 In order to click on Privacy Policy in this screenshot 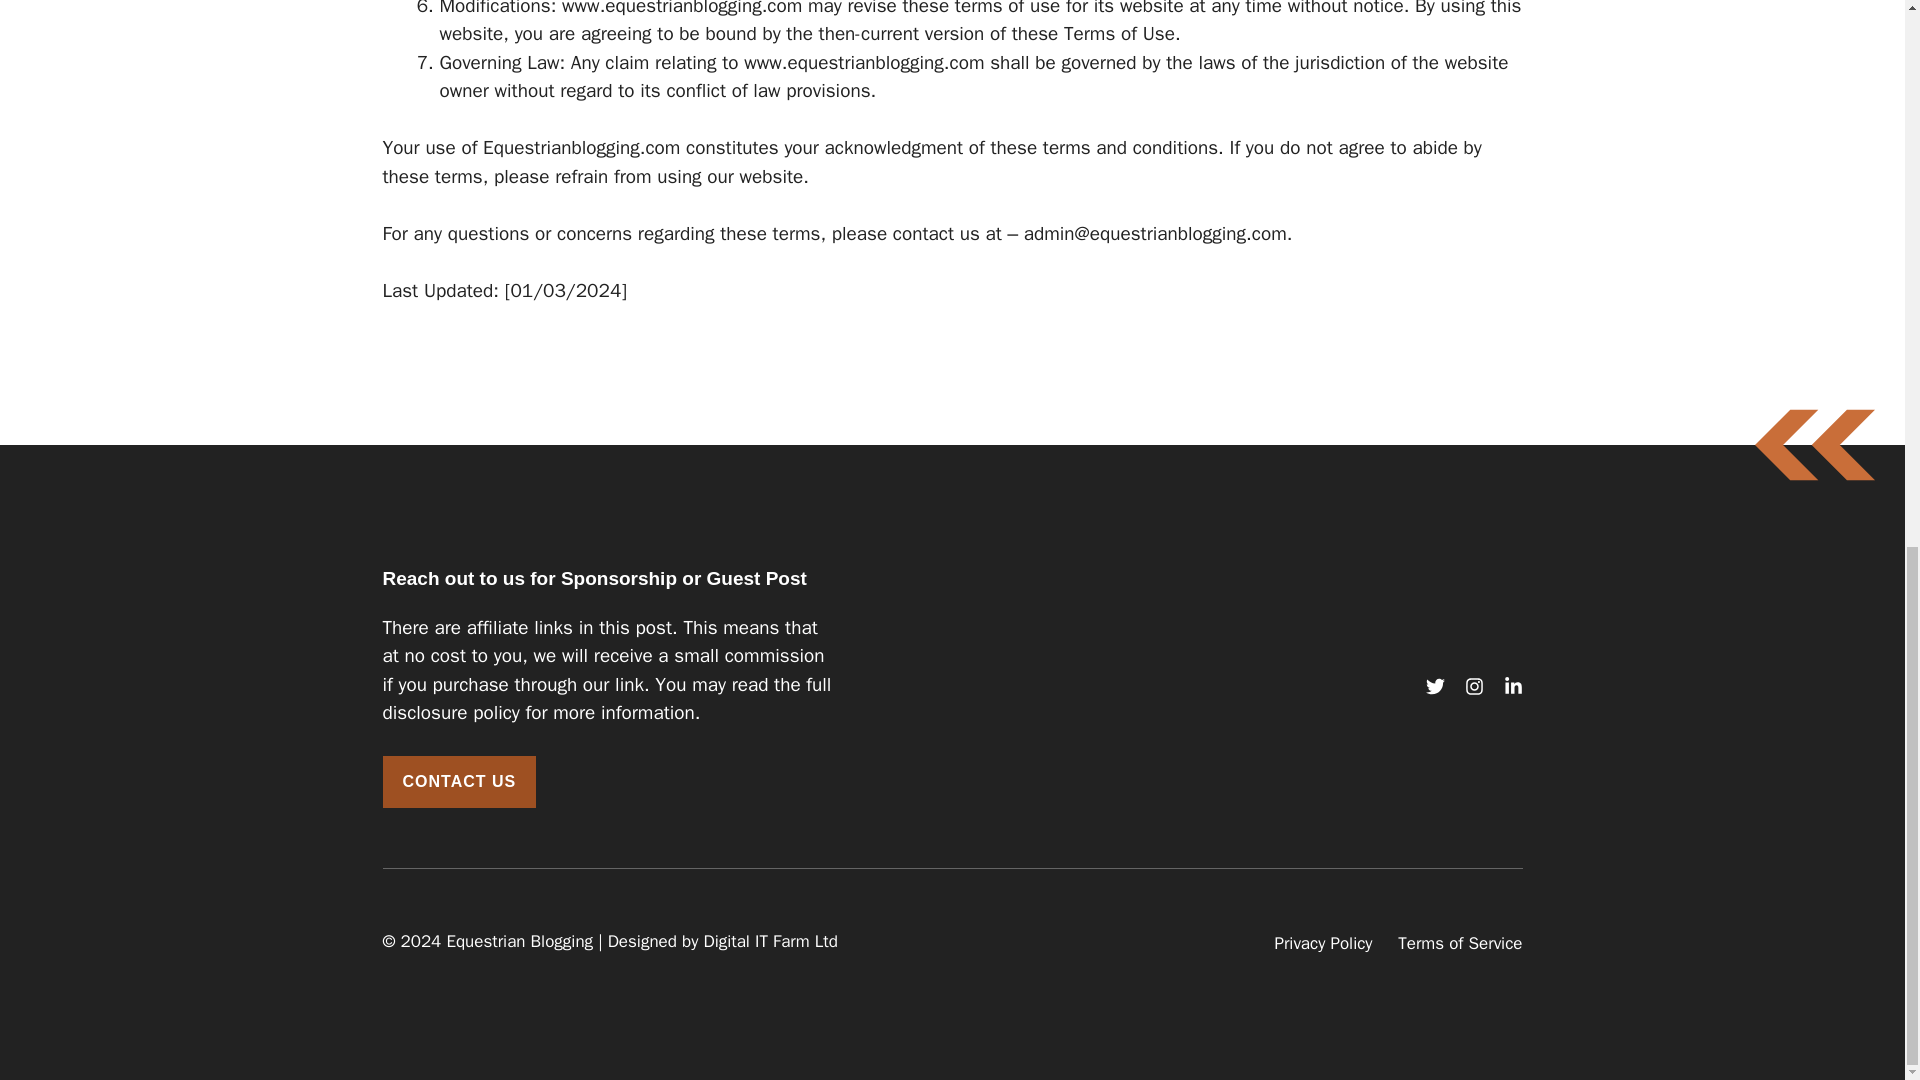, I will do `click(1323, 943)`.